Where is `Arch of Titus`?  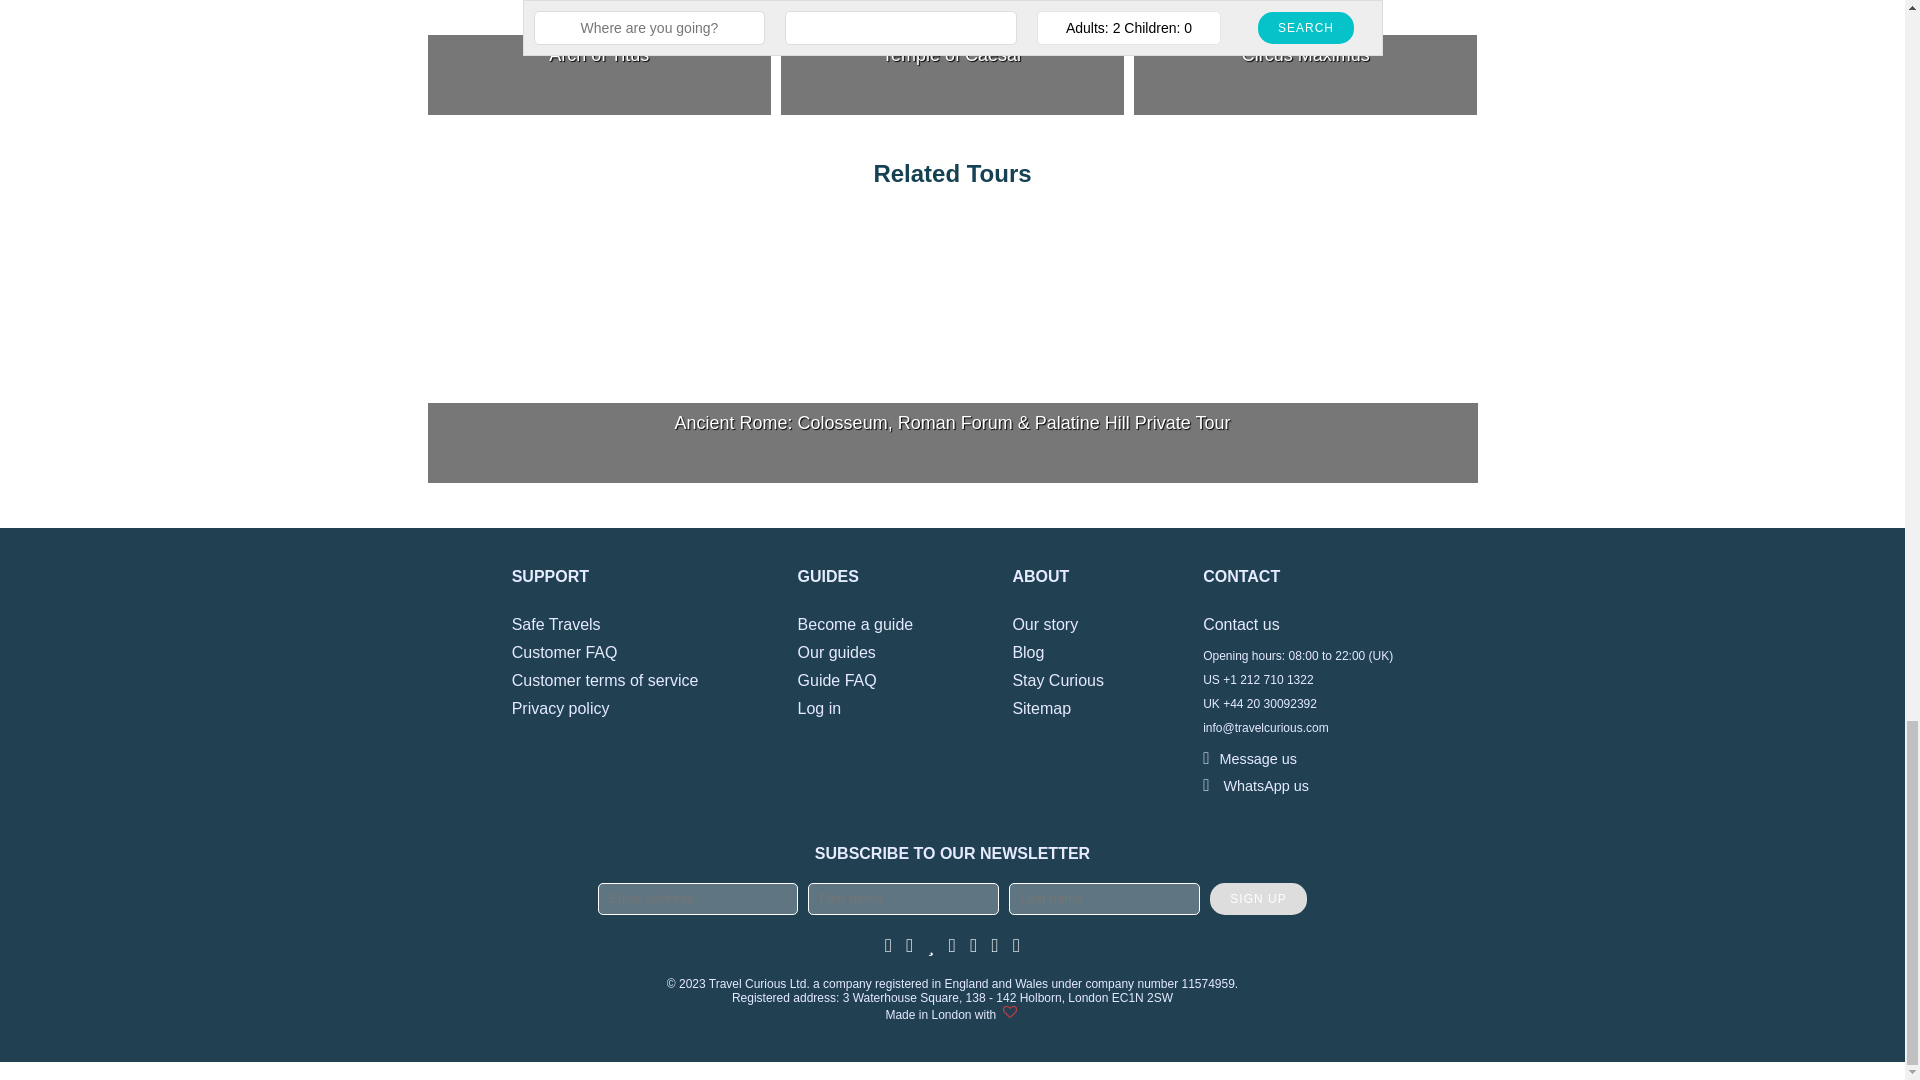 Arch of Titus is located at coordinates (600, 57).